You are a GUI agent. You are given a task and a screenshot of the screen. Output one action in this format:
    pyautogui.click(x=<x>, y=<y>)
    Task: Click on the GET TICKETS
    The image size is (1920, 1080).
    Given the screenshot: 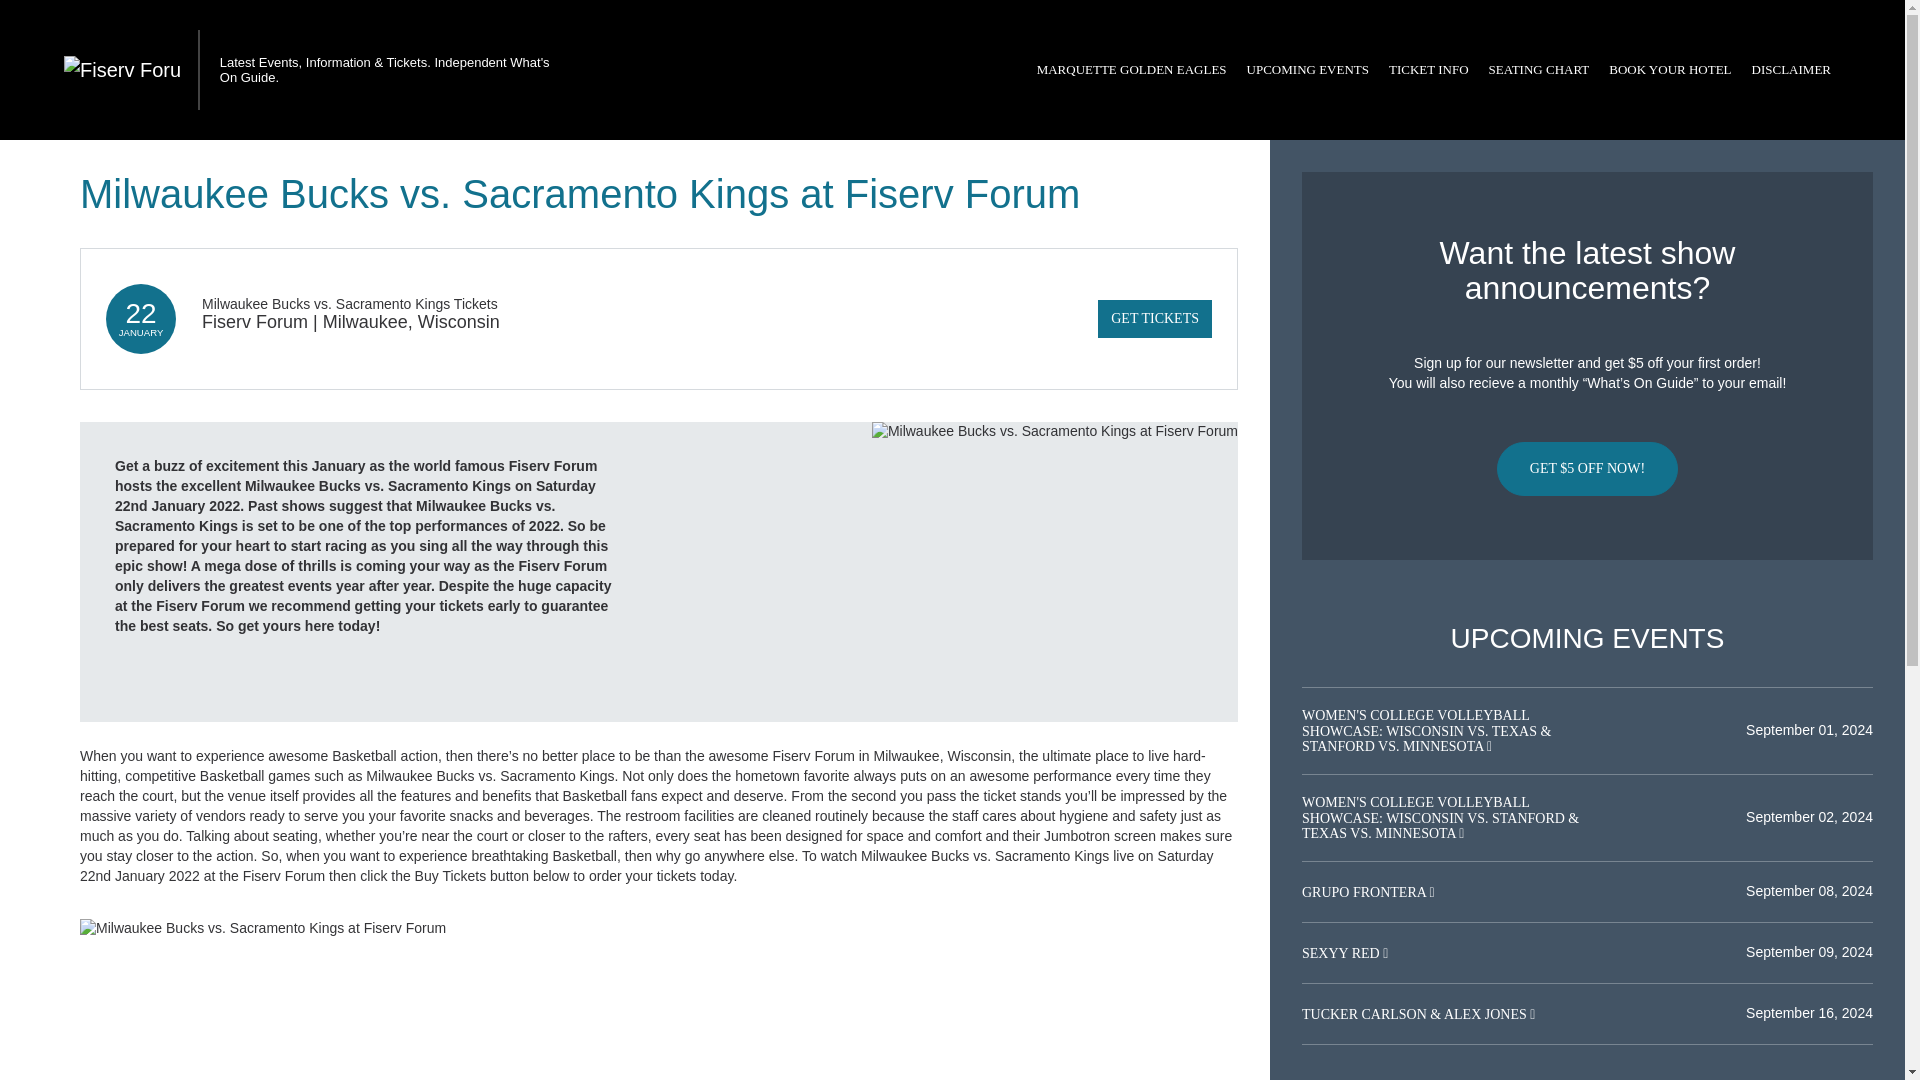 What is the action you would take?
    pyautogui.click(x=1154, y=319)
    